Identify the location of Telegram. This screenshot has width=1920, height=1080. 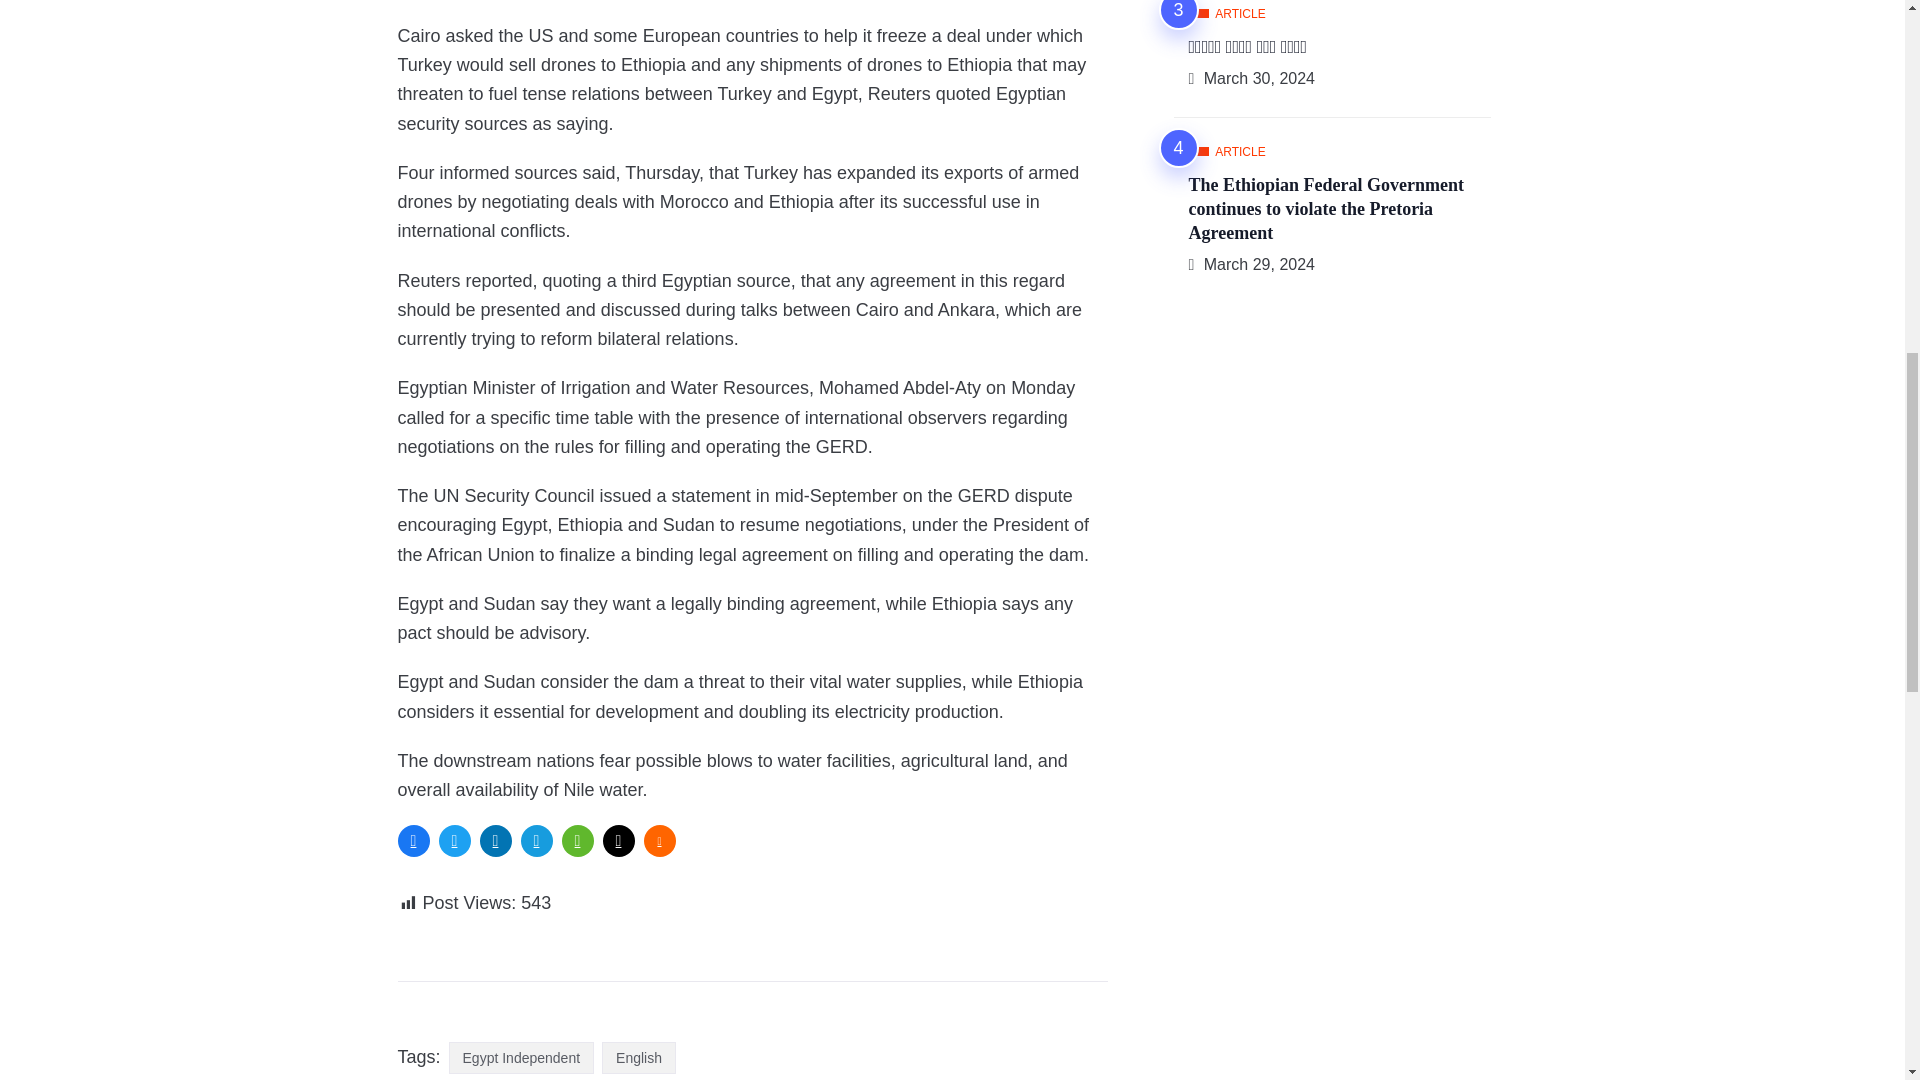
(536, 841).